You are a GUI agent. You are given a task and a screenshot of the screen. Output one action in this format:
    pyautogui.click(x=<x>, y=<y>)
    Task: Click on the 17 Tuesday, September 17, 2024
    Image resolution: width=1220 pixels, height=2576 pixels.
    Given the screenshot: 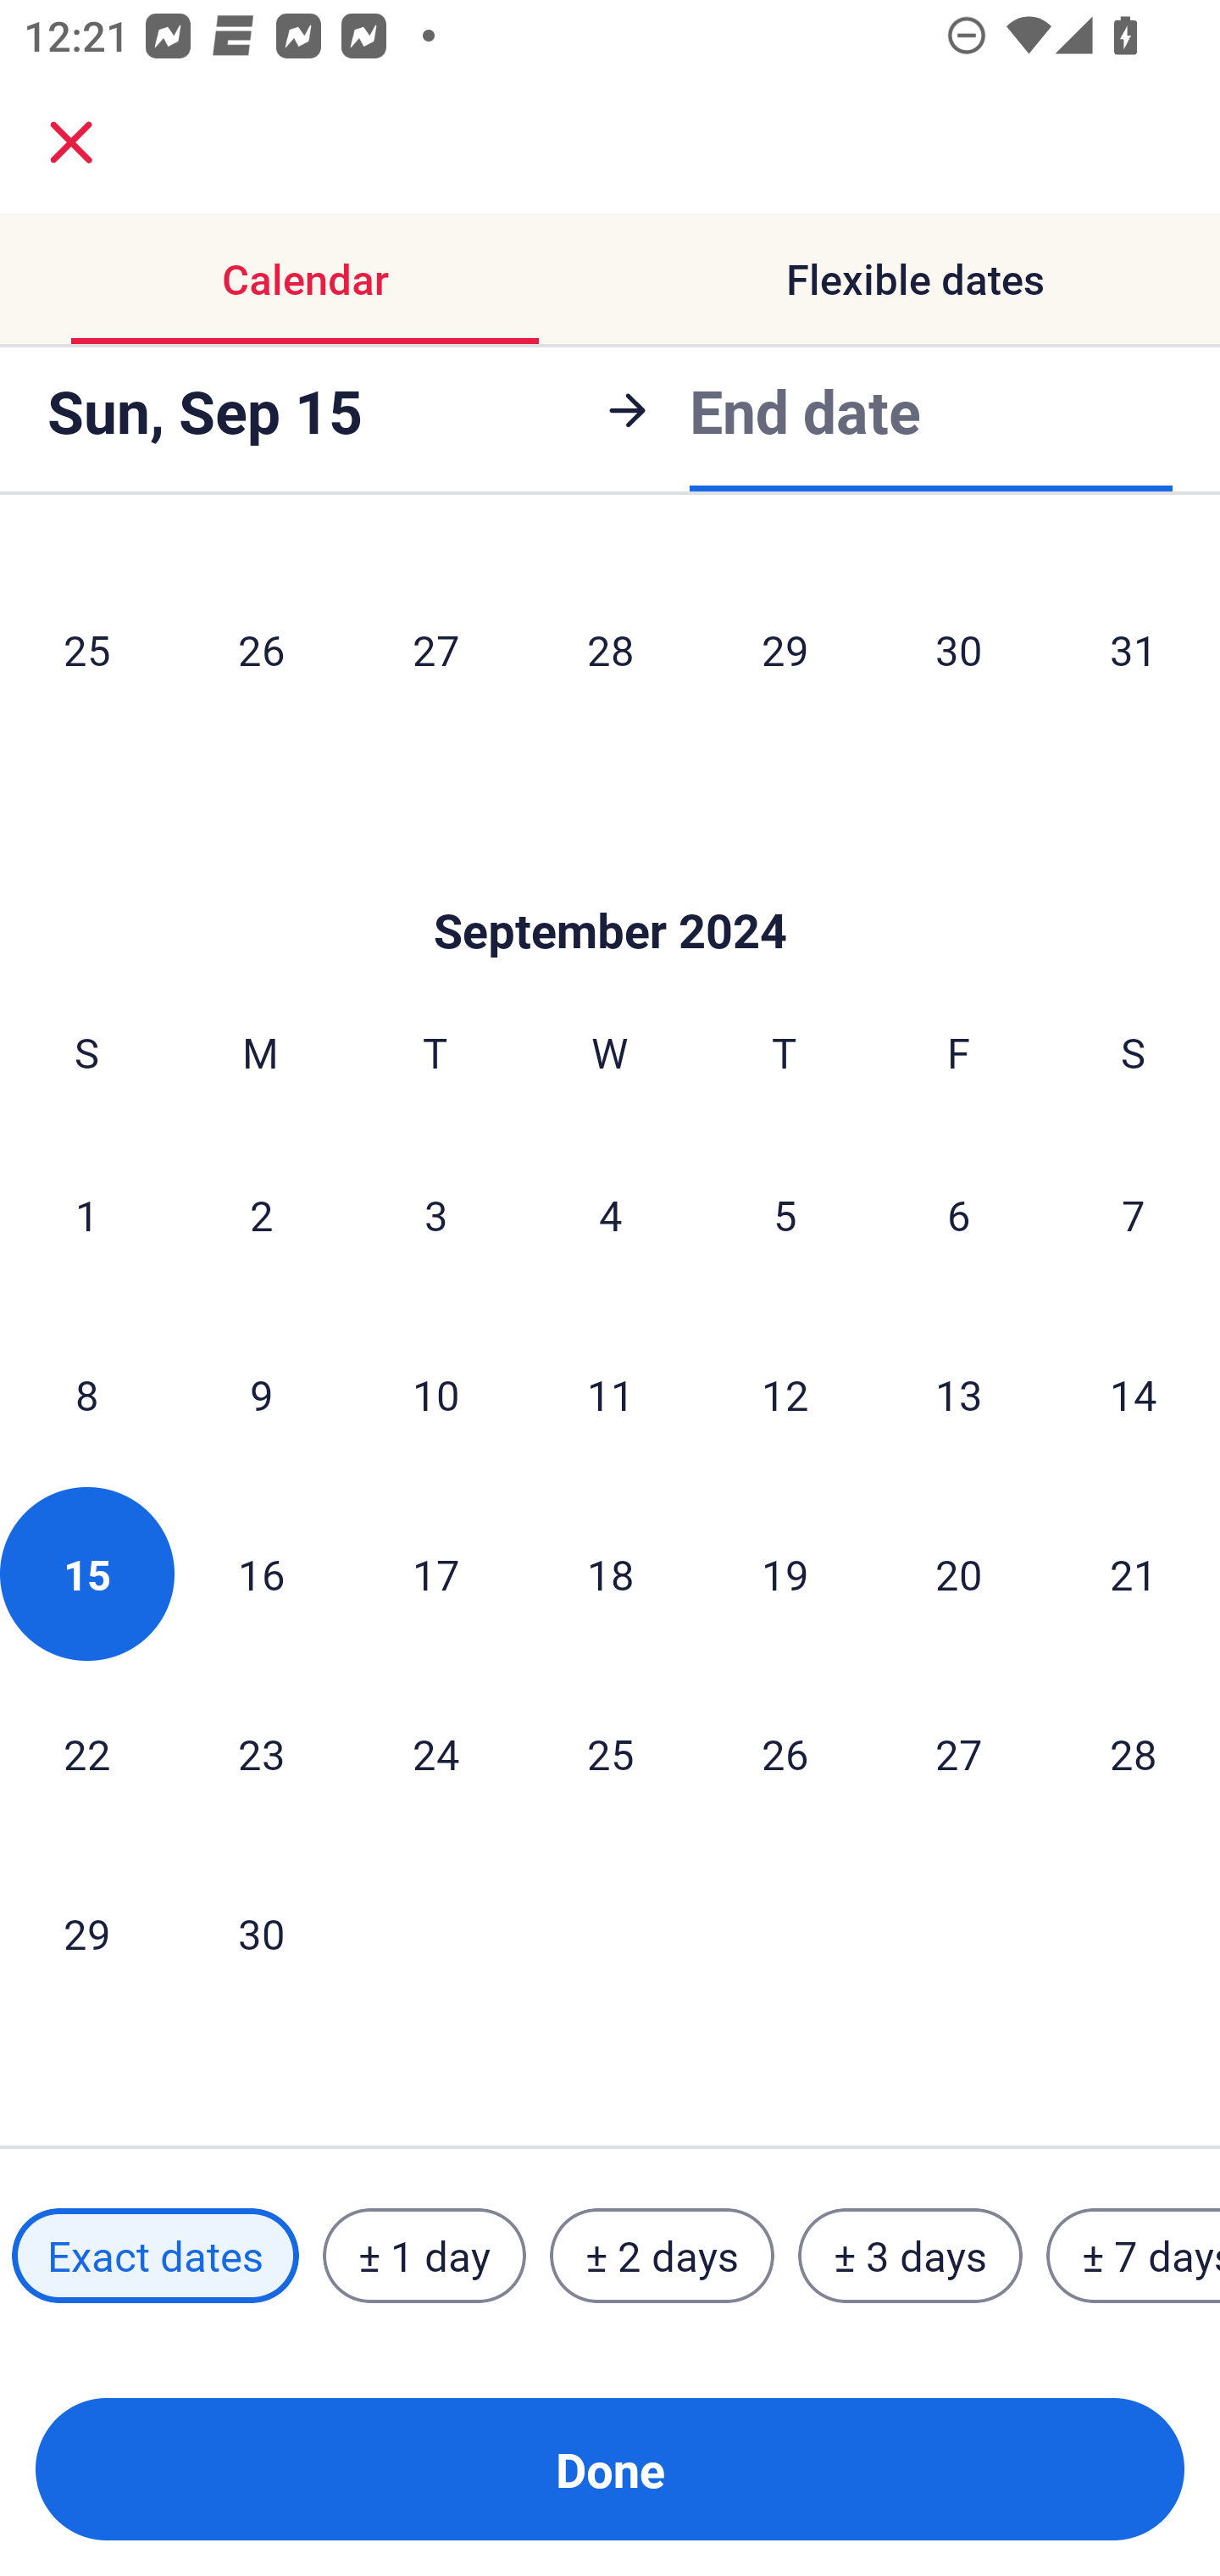 What is the action you would take?
    pyautogui.click(x=435, y=1574)
    